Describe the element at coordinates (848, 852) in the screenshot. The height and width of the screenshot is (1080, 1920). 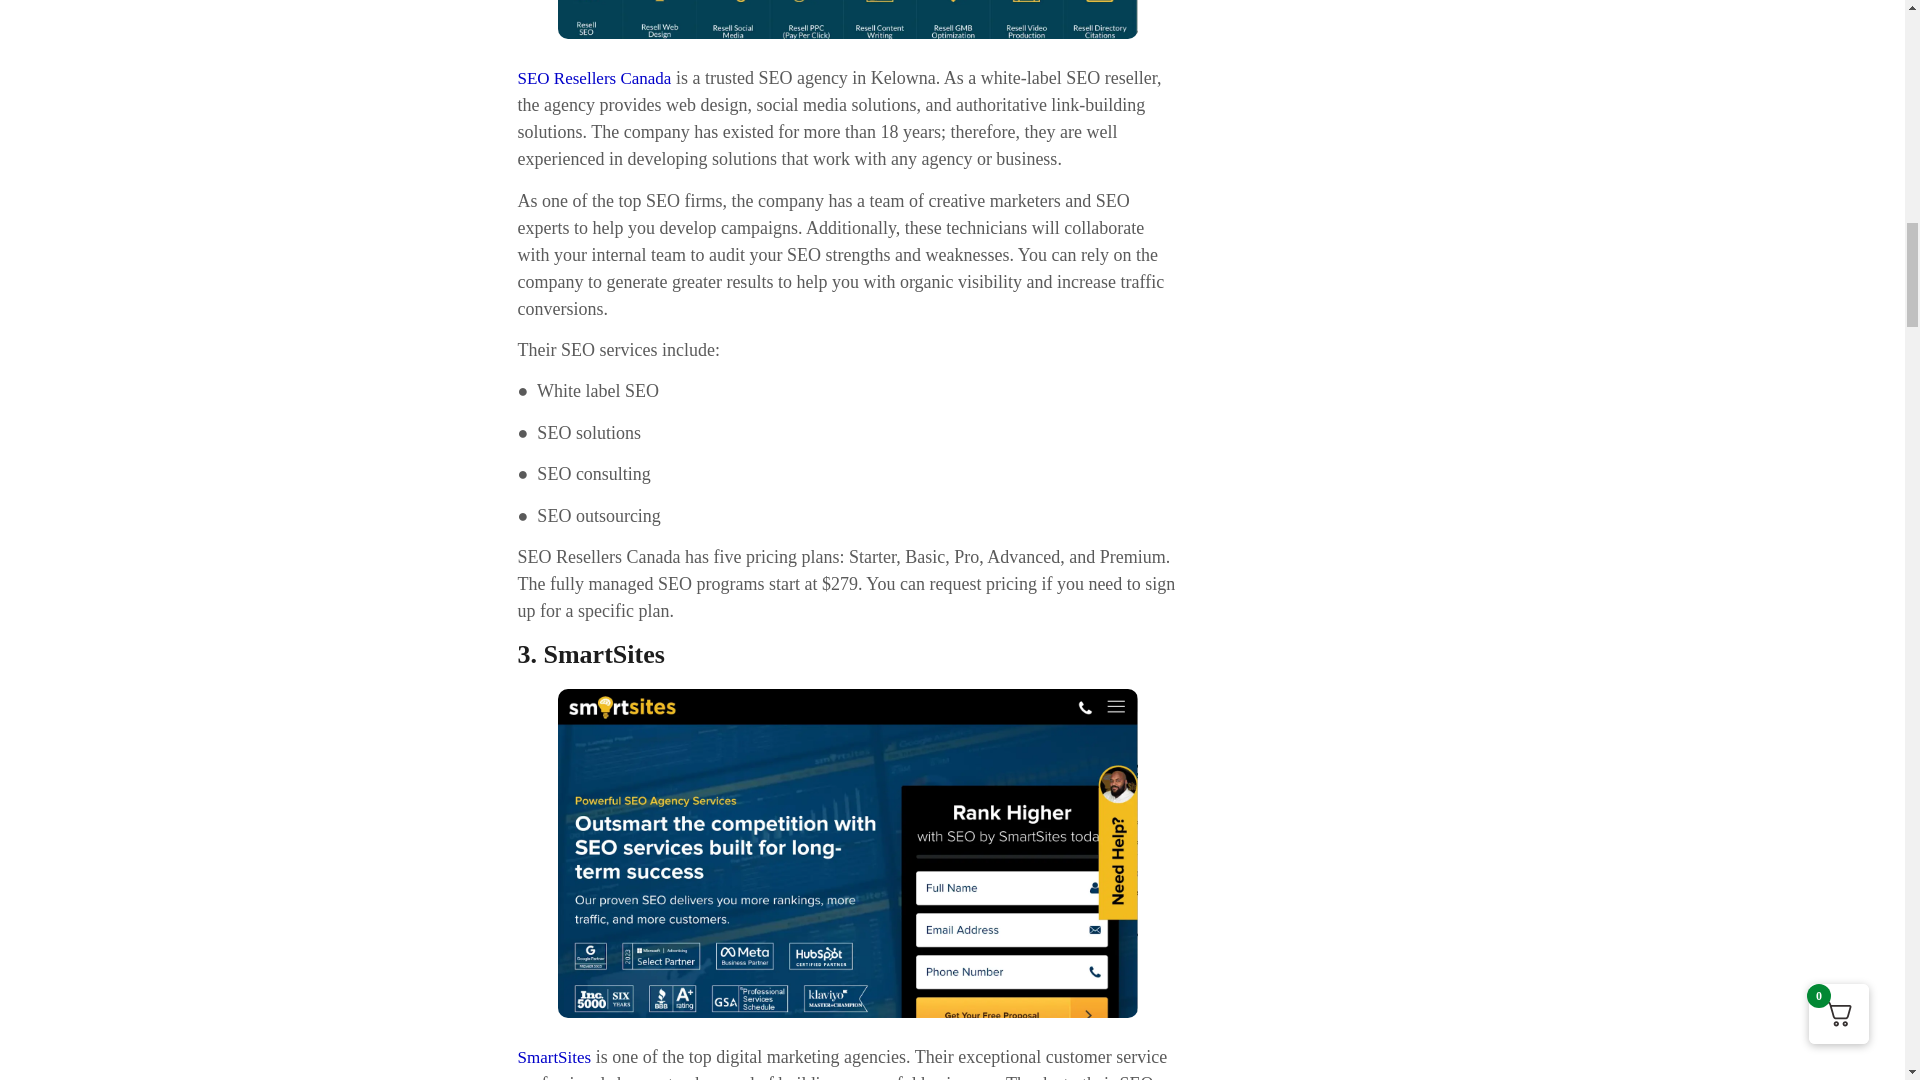
I see `Best SEO Agencies in Kelowna 3` at that location.